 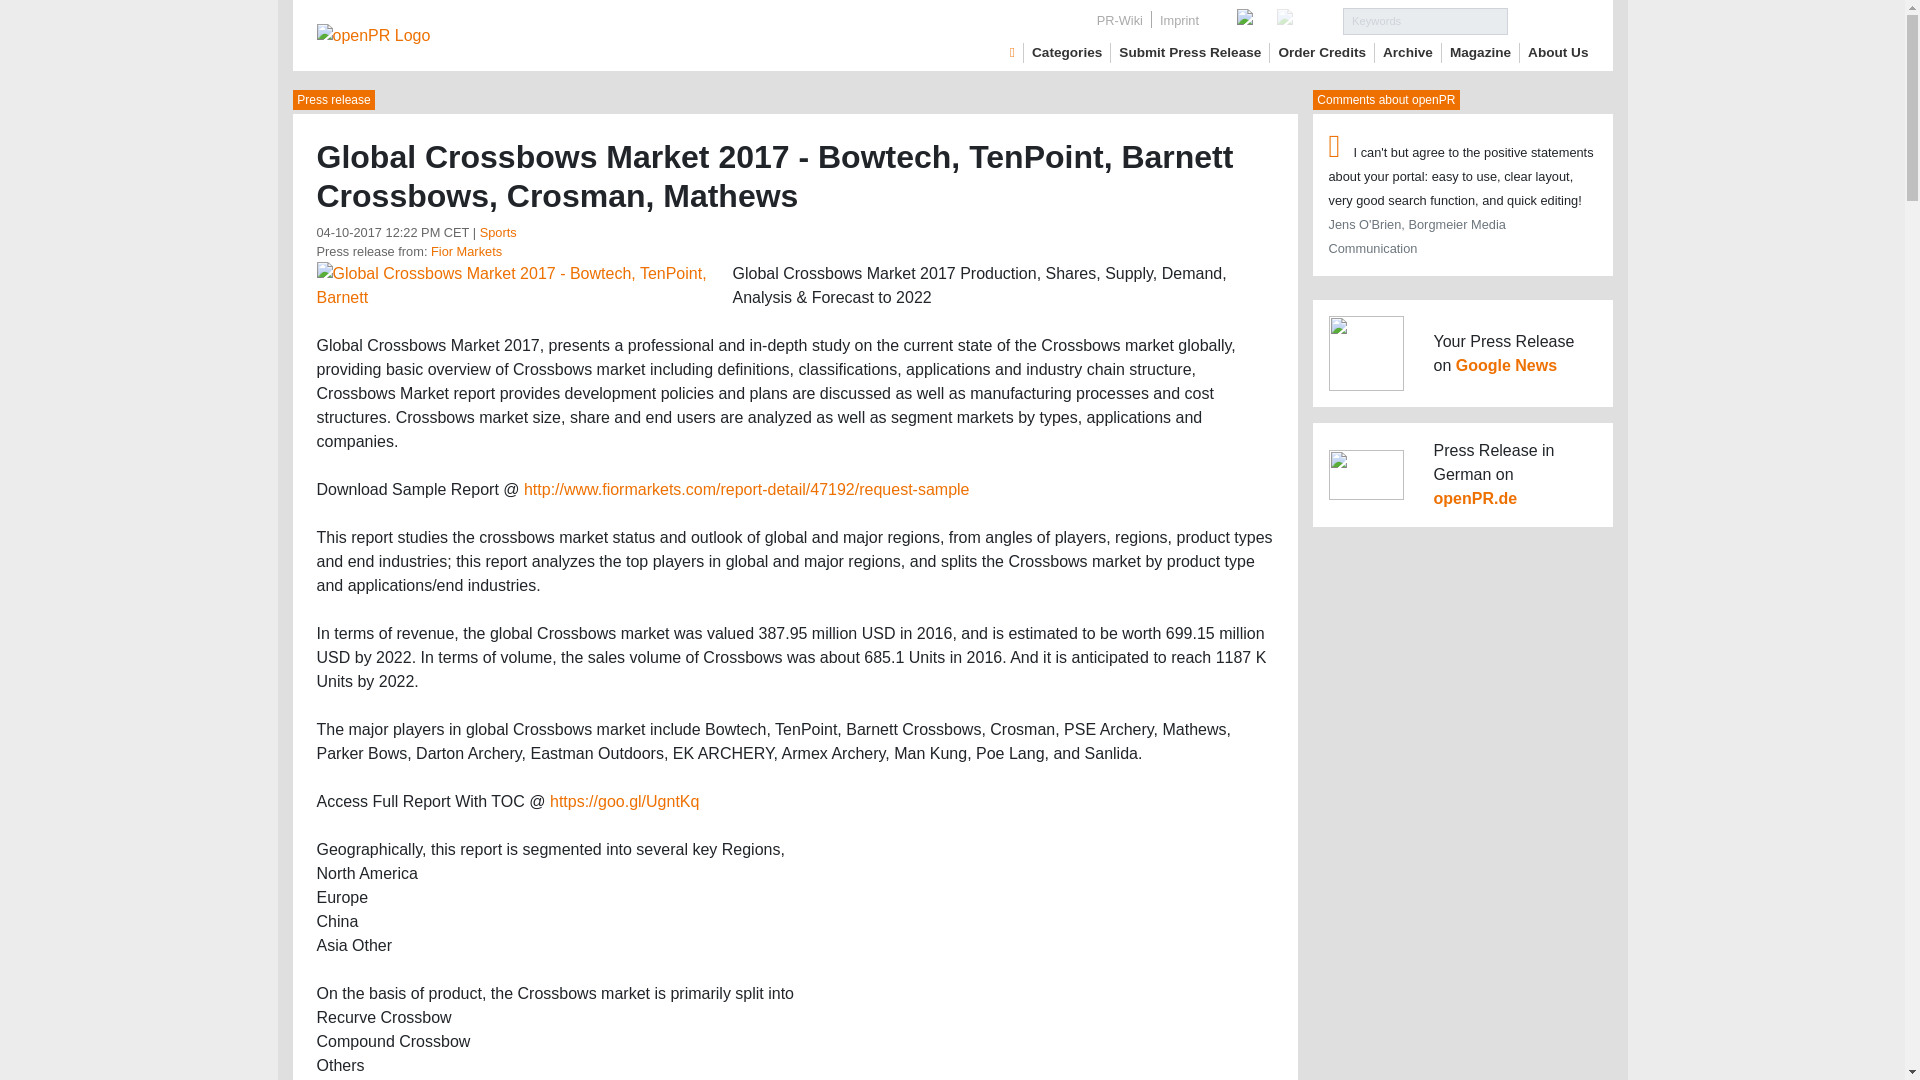 What do you see at coordinates (1190, 52) in the screenshot?
I see `Submit Press Release` at bounding box center [1190, 52].